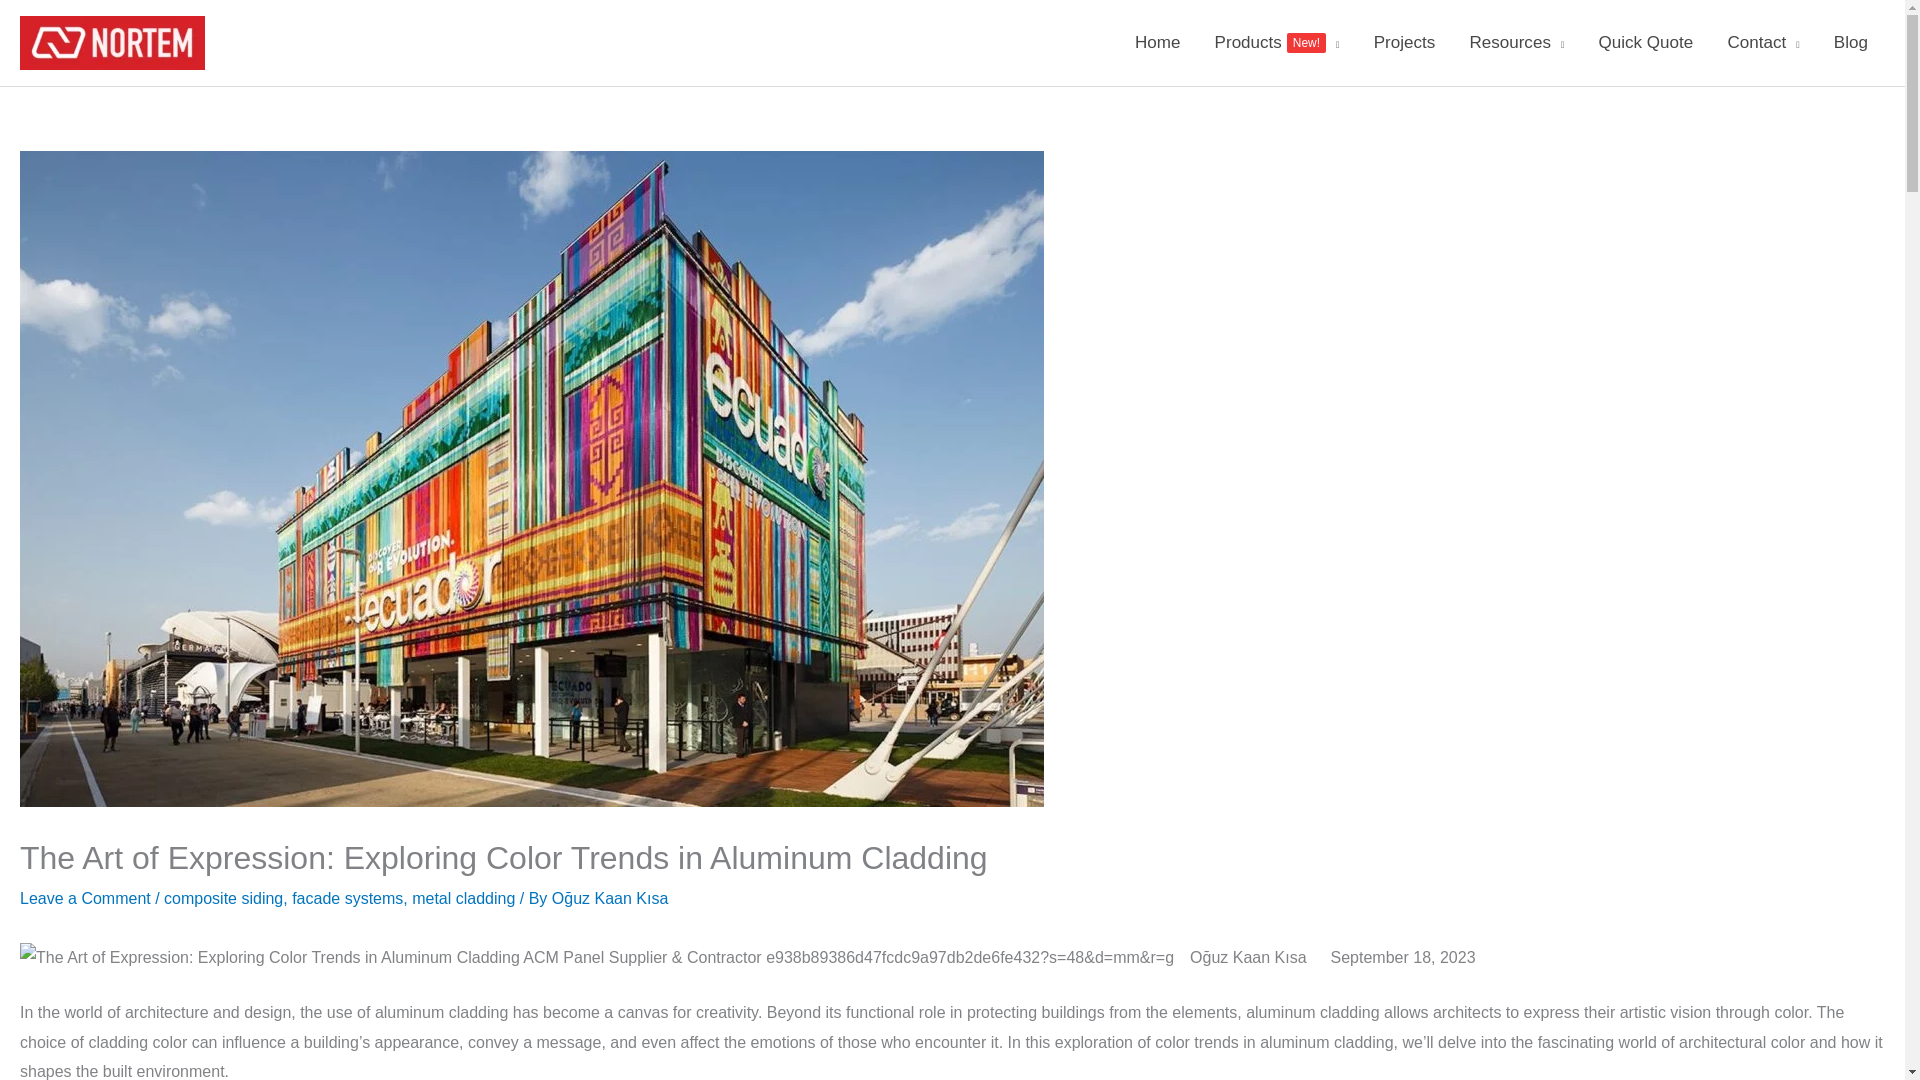 The width and height of the screenshot is (1920, 1080). What do you see at coordinates (1158, 43) in the screenshot?
I see `Home` at bounding box center [1158, 43].